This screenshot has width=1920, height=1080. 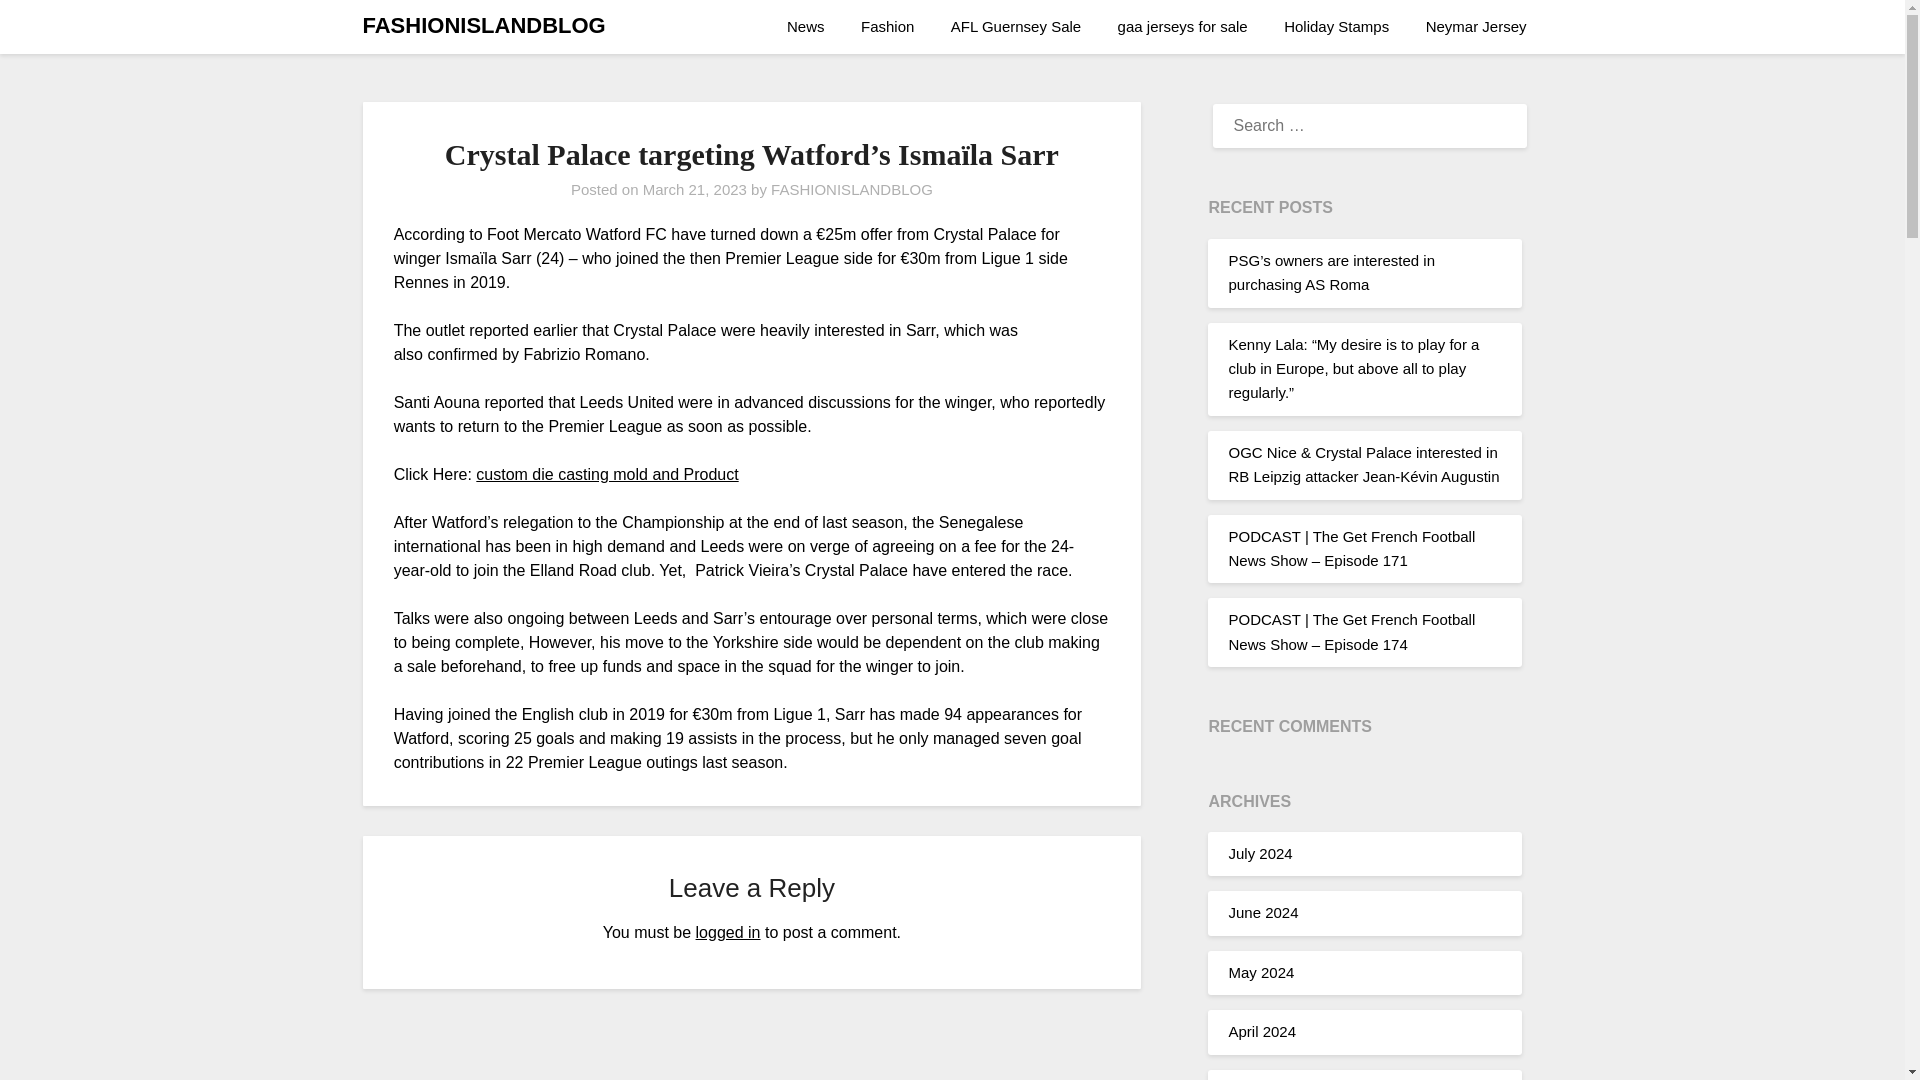 What do you see at coordinates (1182, 27) in the screenshot?
I see `gaa jerseys for sale` at bounding box center [1182, 27].